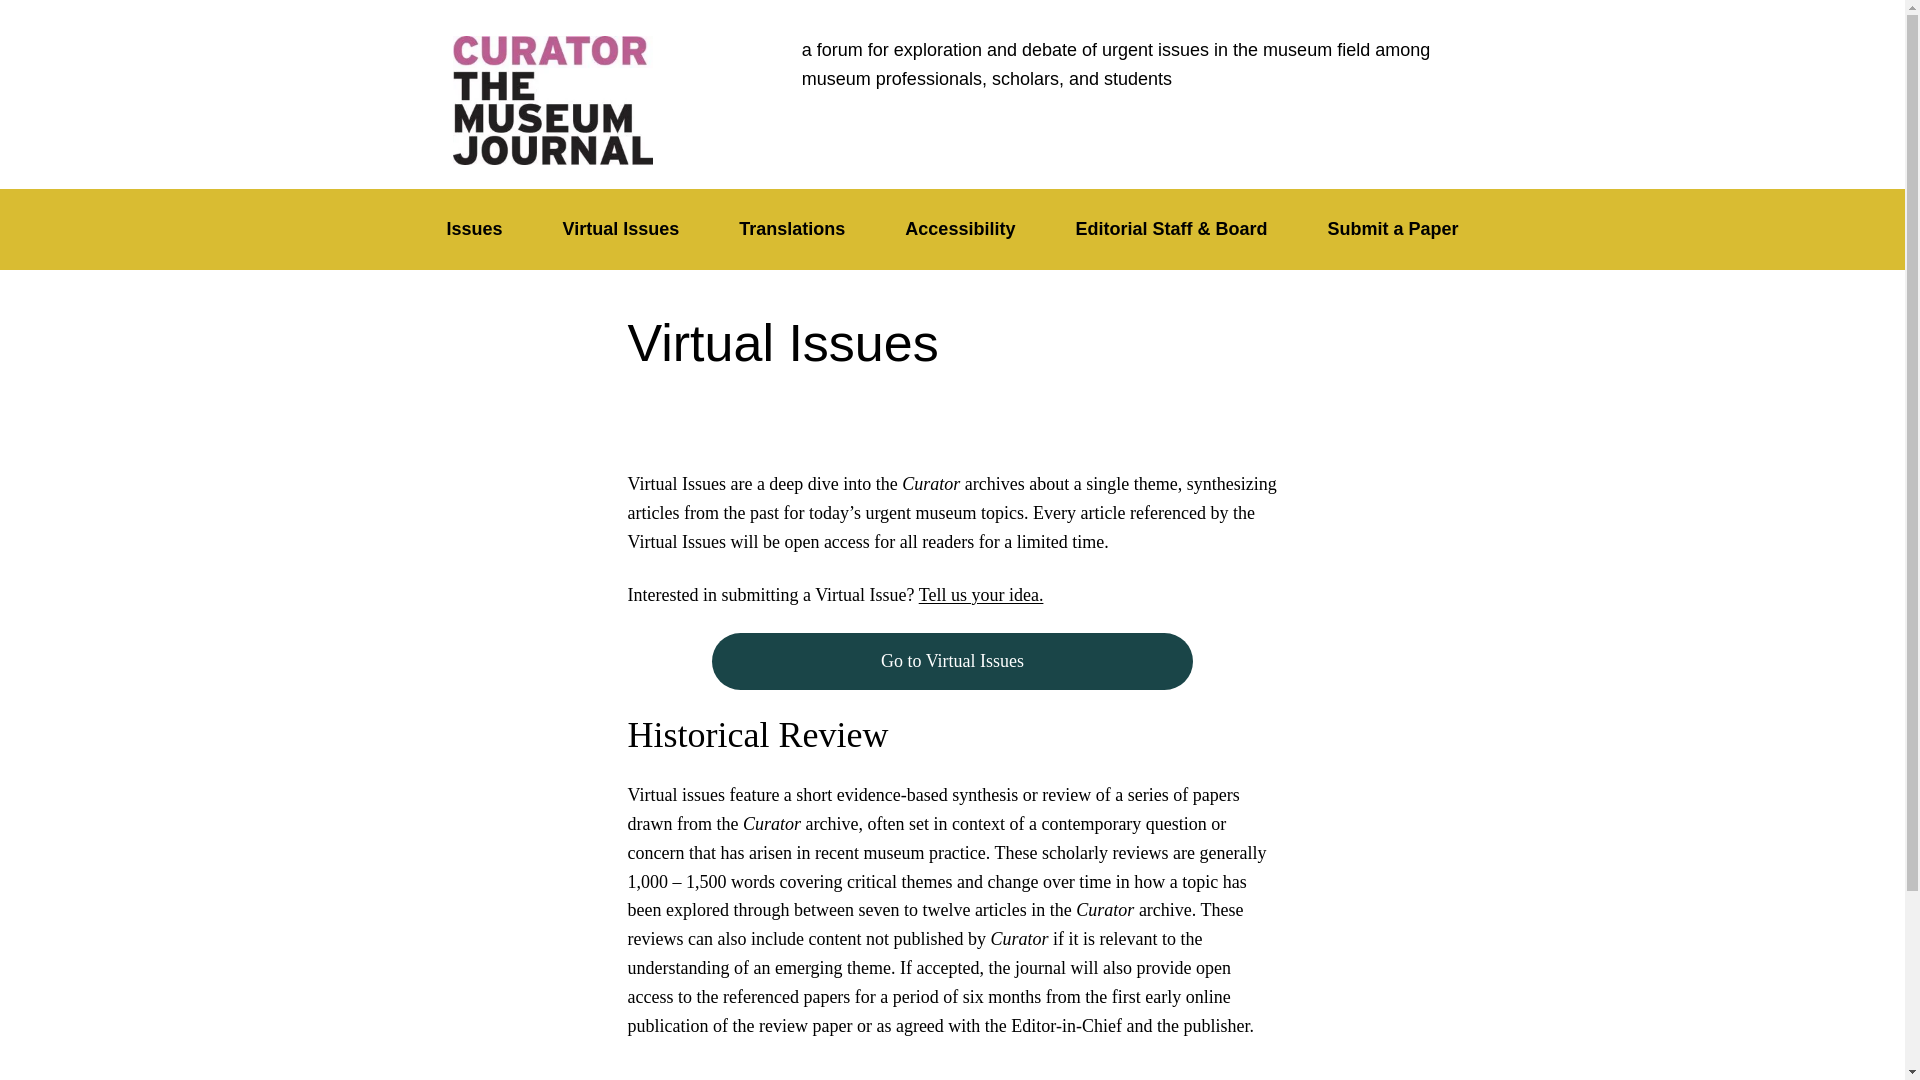 Image resolution: width=1920 pixels, height=1080 pixels. Describe the element at coordinates (982, 594) in the screenshot. I see `Tell us your idea.` at that location.